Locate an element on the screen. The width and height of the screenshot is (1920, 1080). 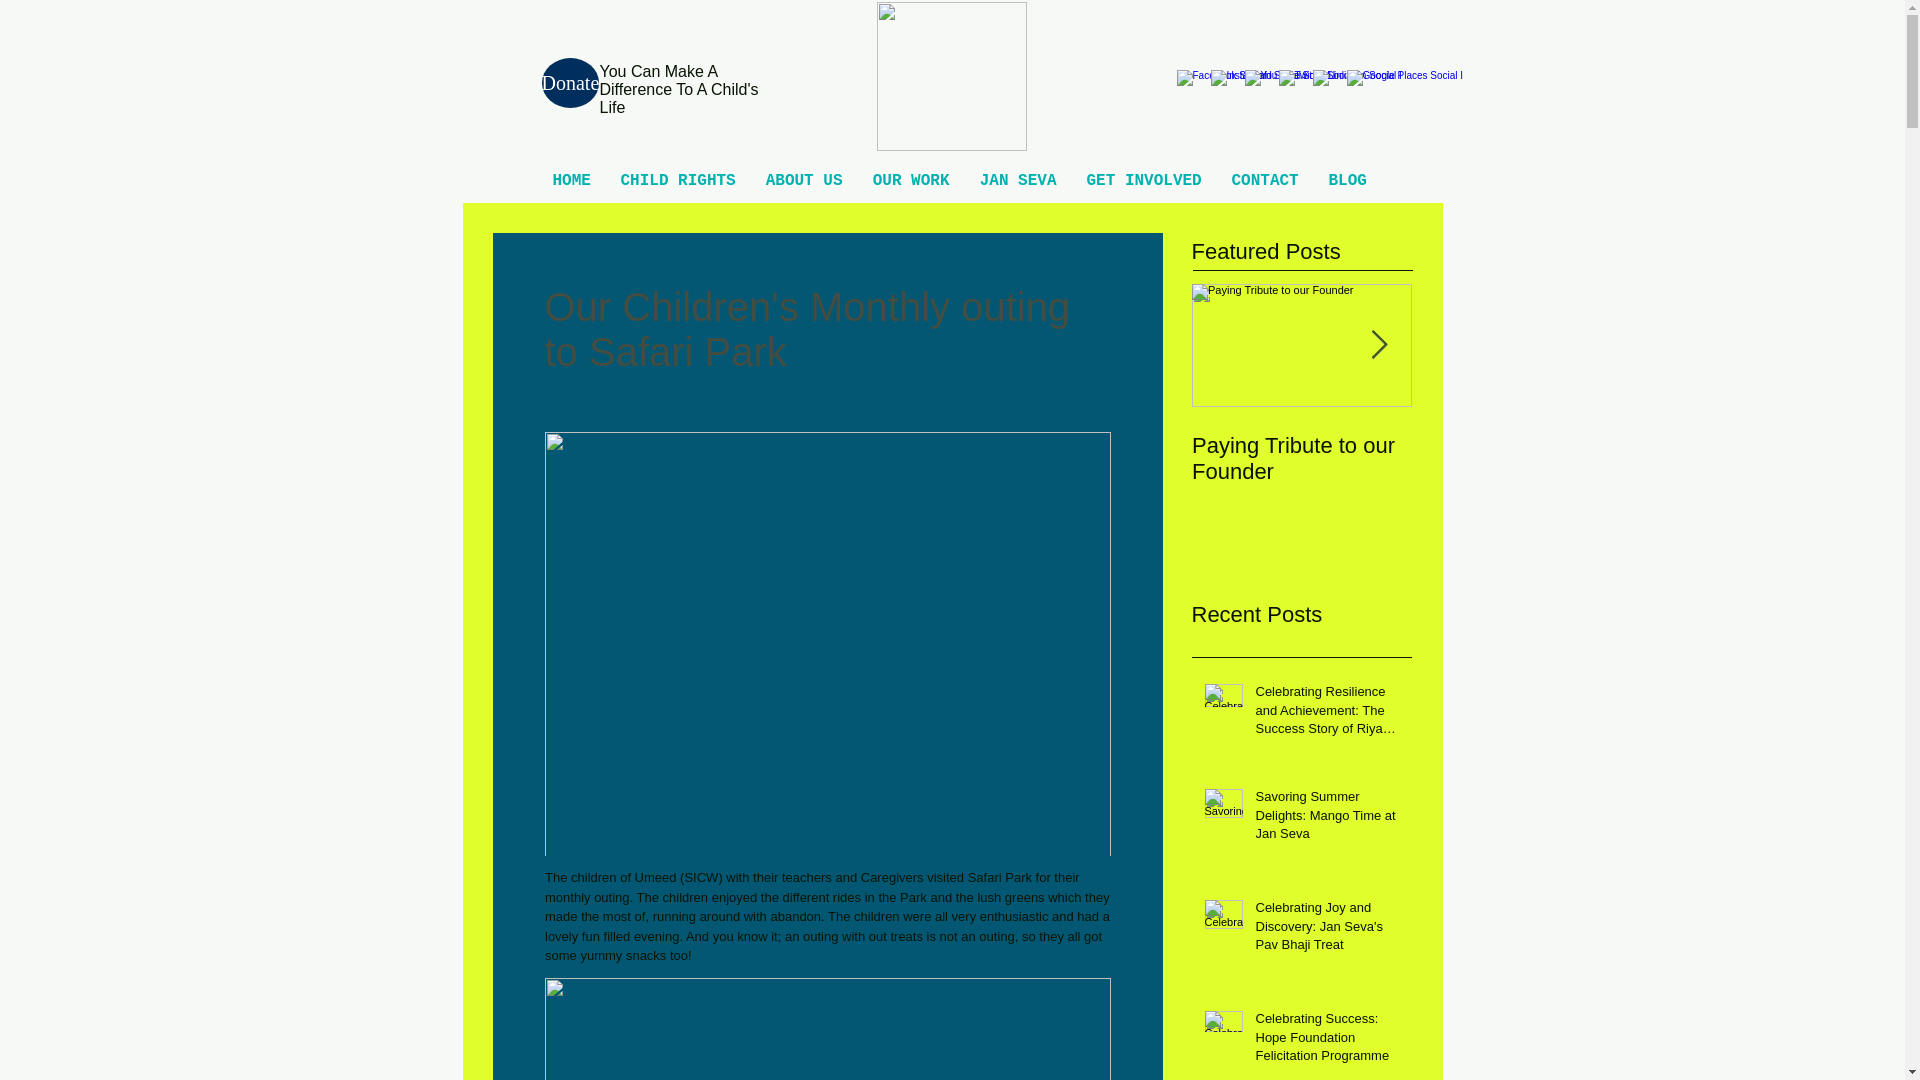
OUR WORK is located at coordinates (912, 181).